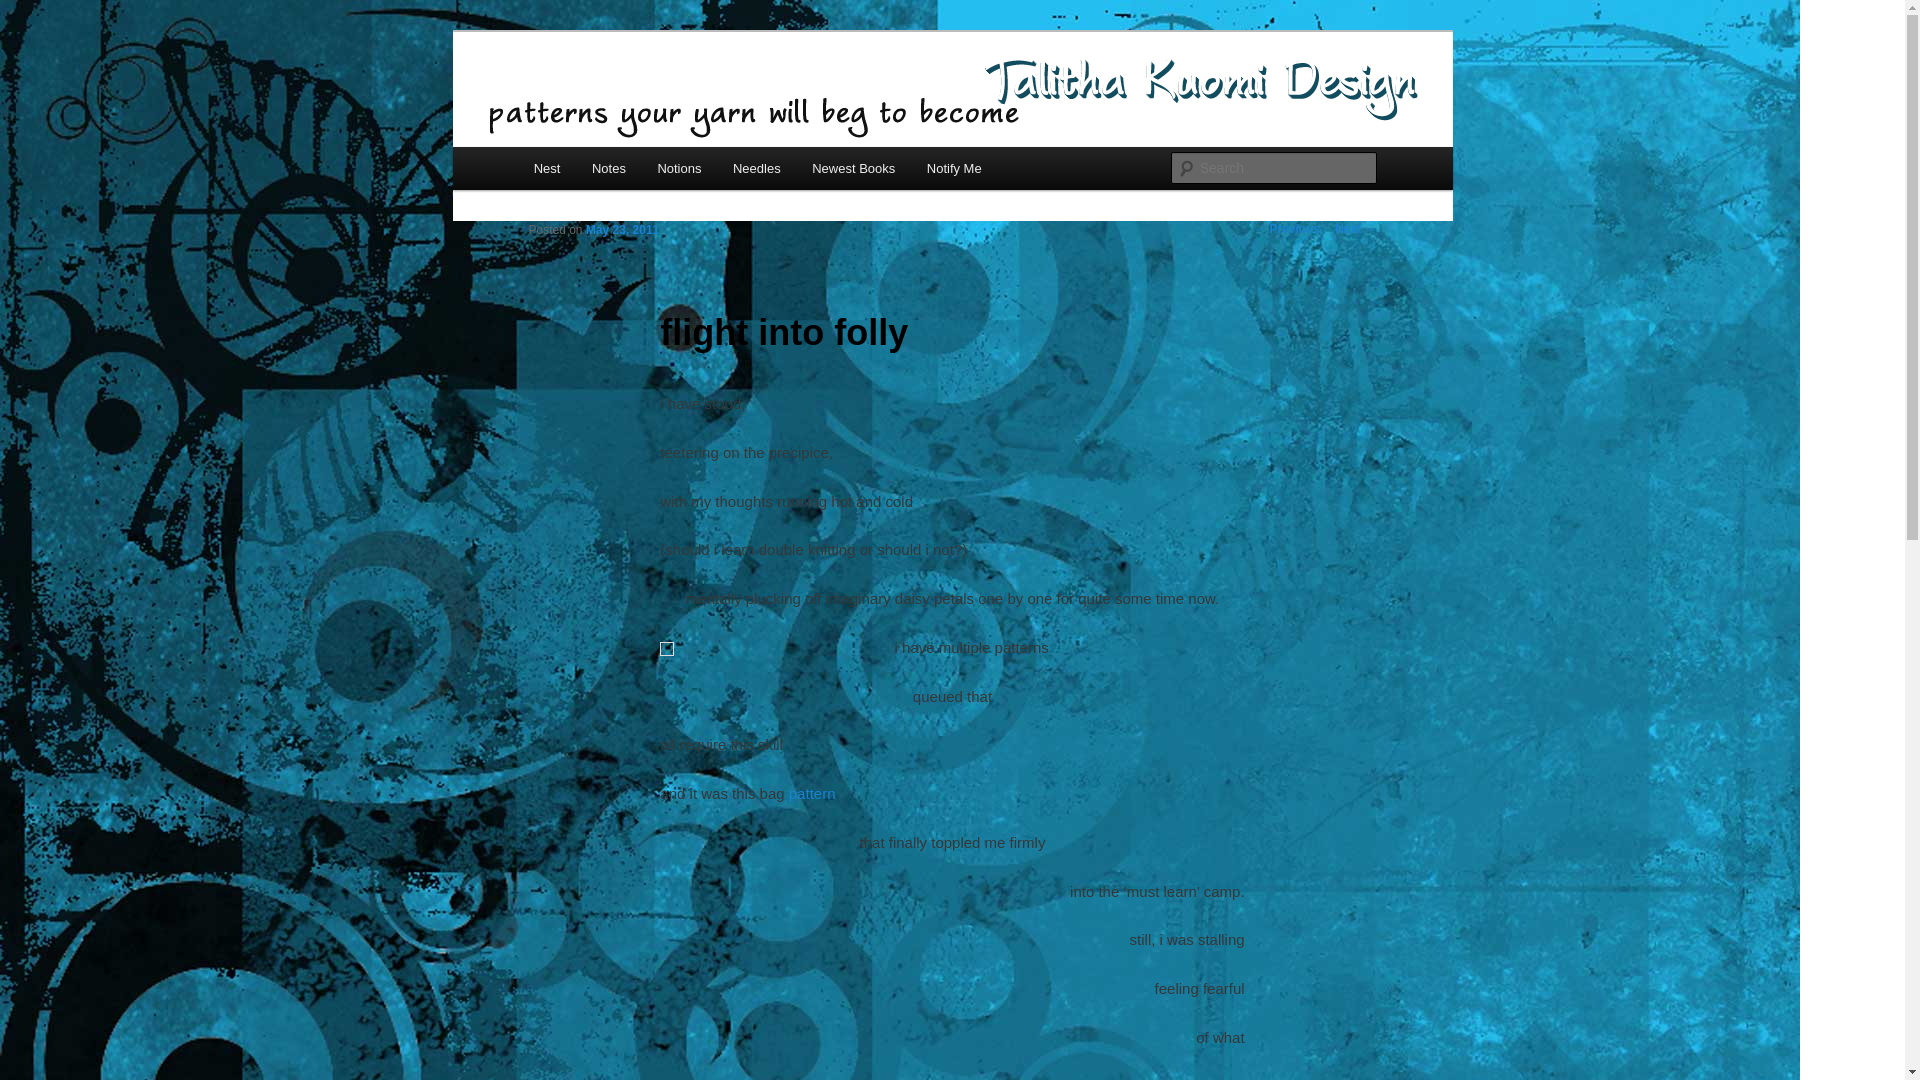  Describe the element at coordinates (547, 168) in the screenshot. I see `Nest` at that location.